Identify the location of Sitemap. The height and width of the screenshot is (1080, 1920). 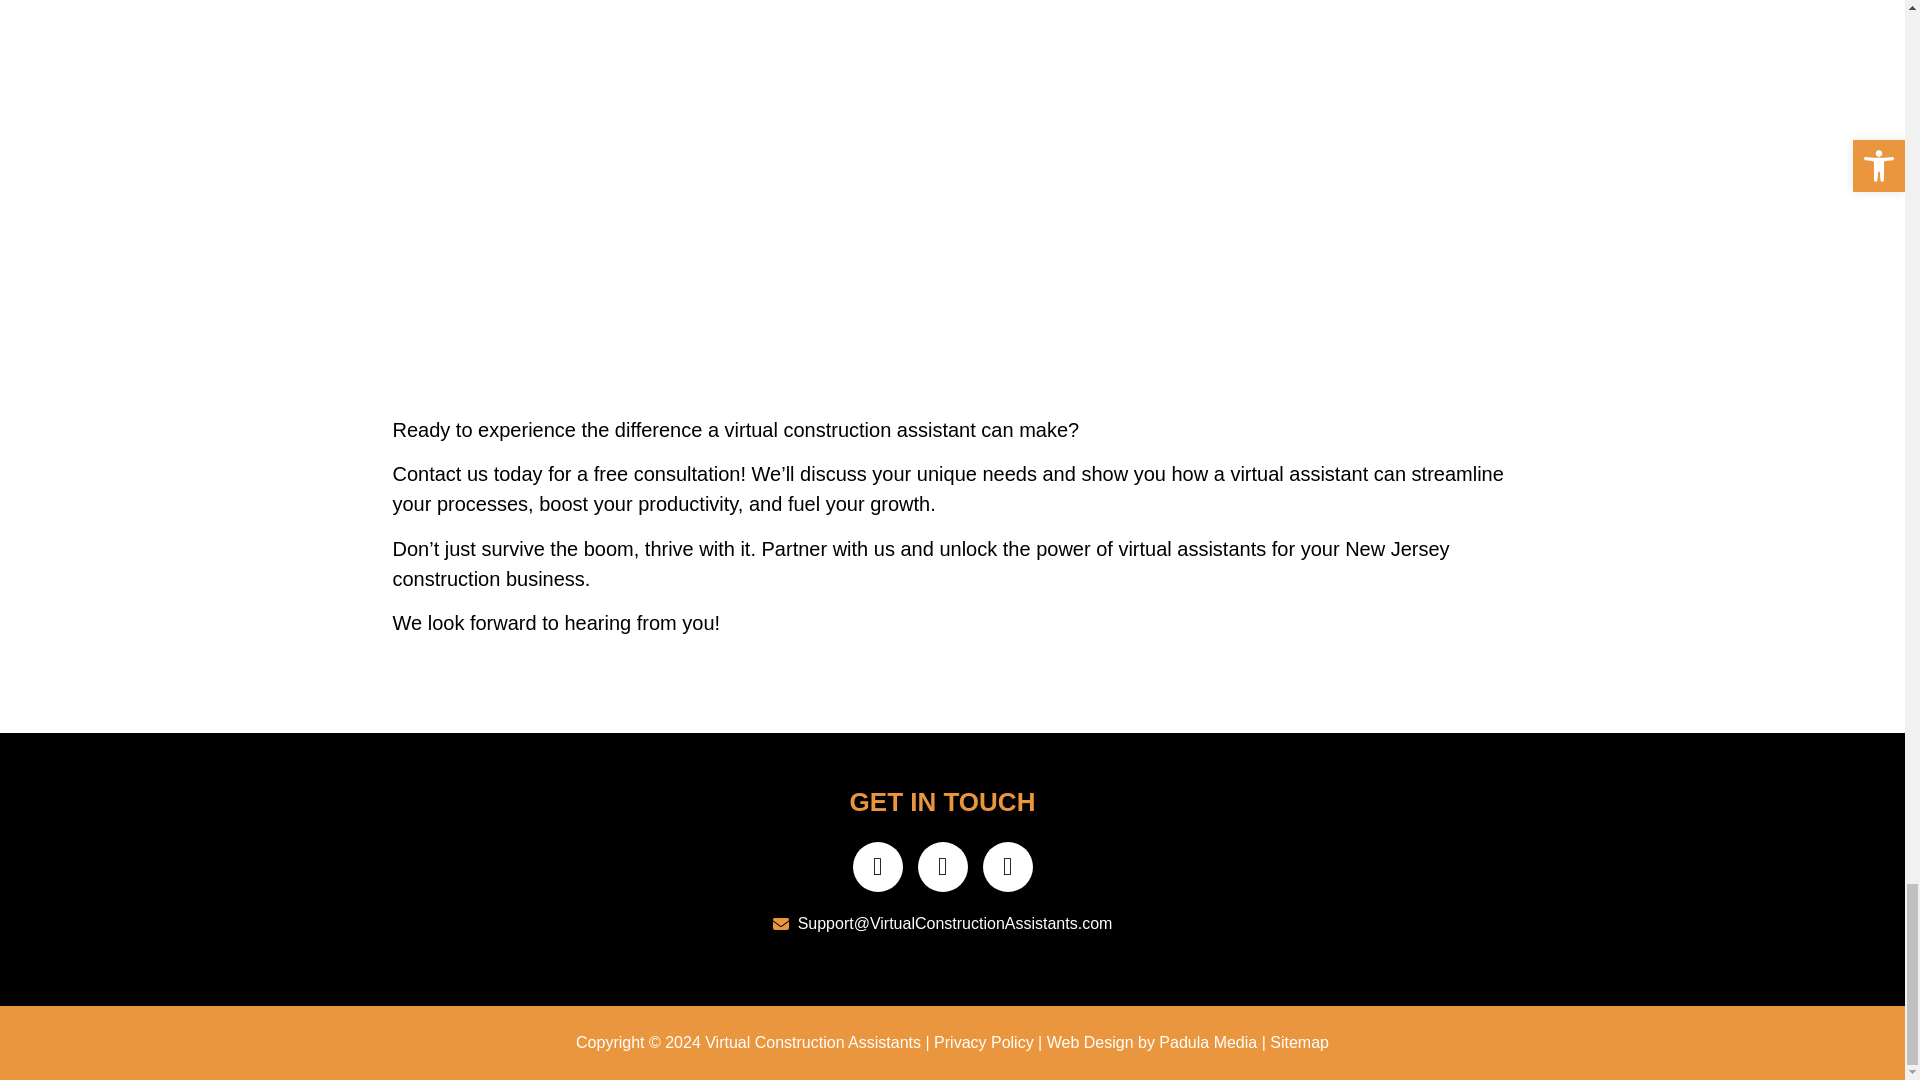
(1298, 1040).